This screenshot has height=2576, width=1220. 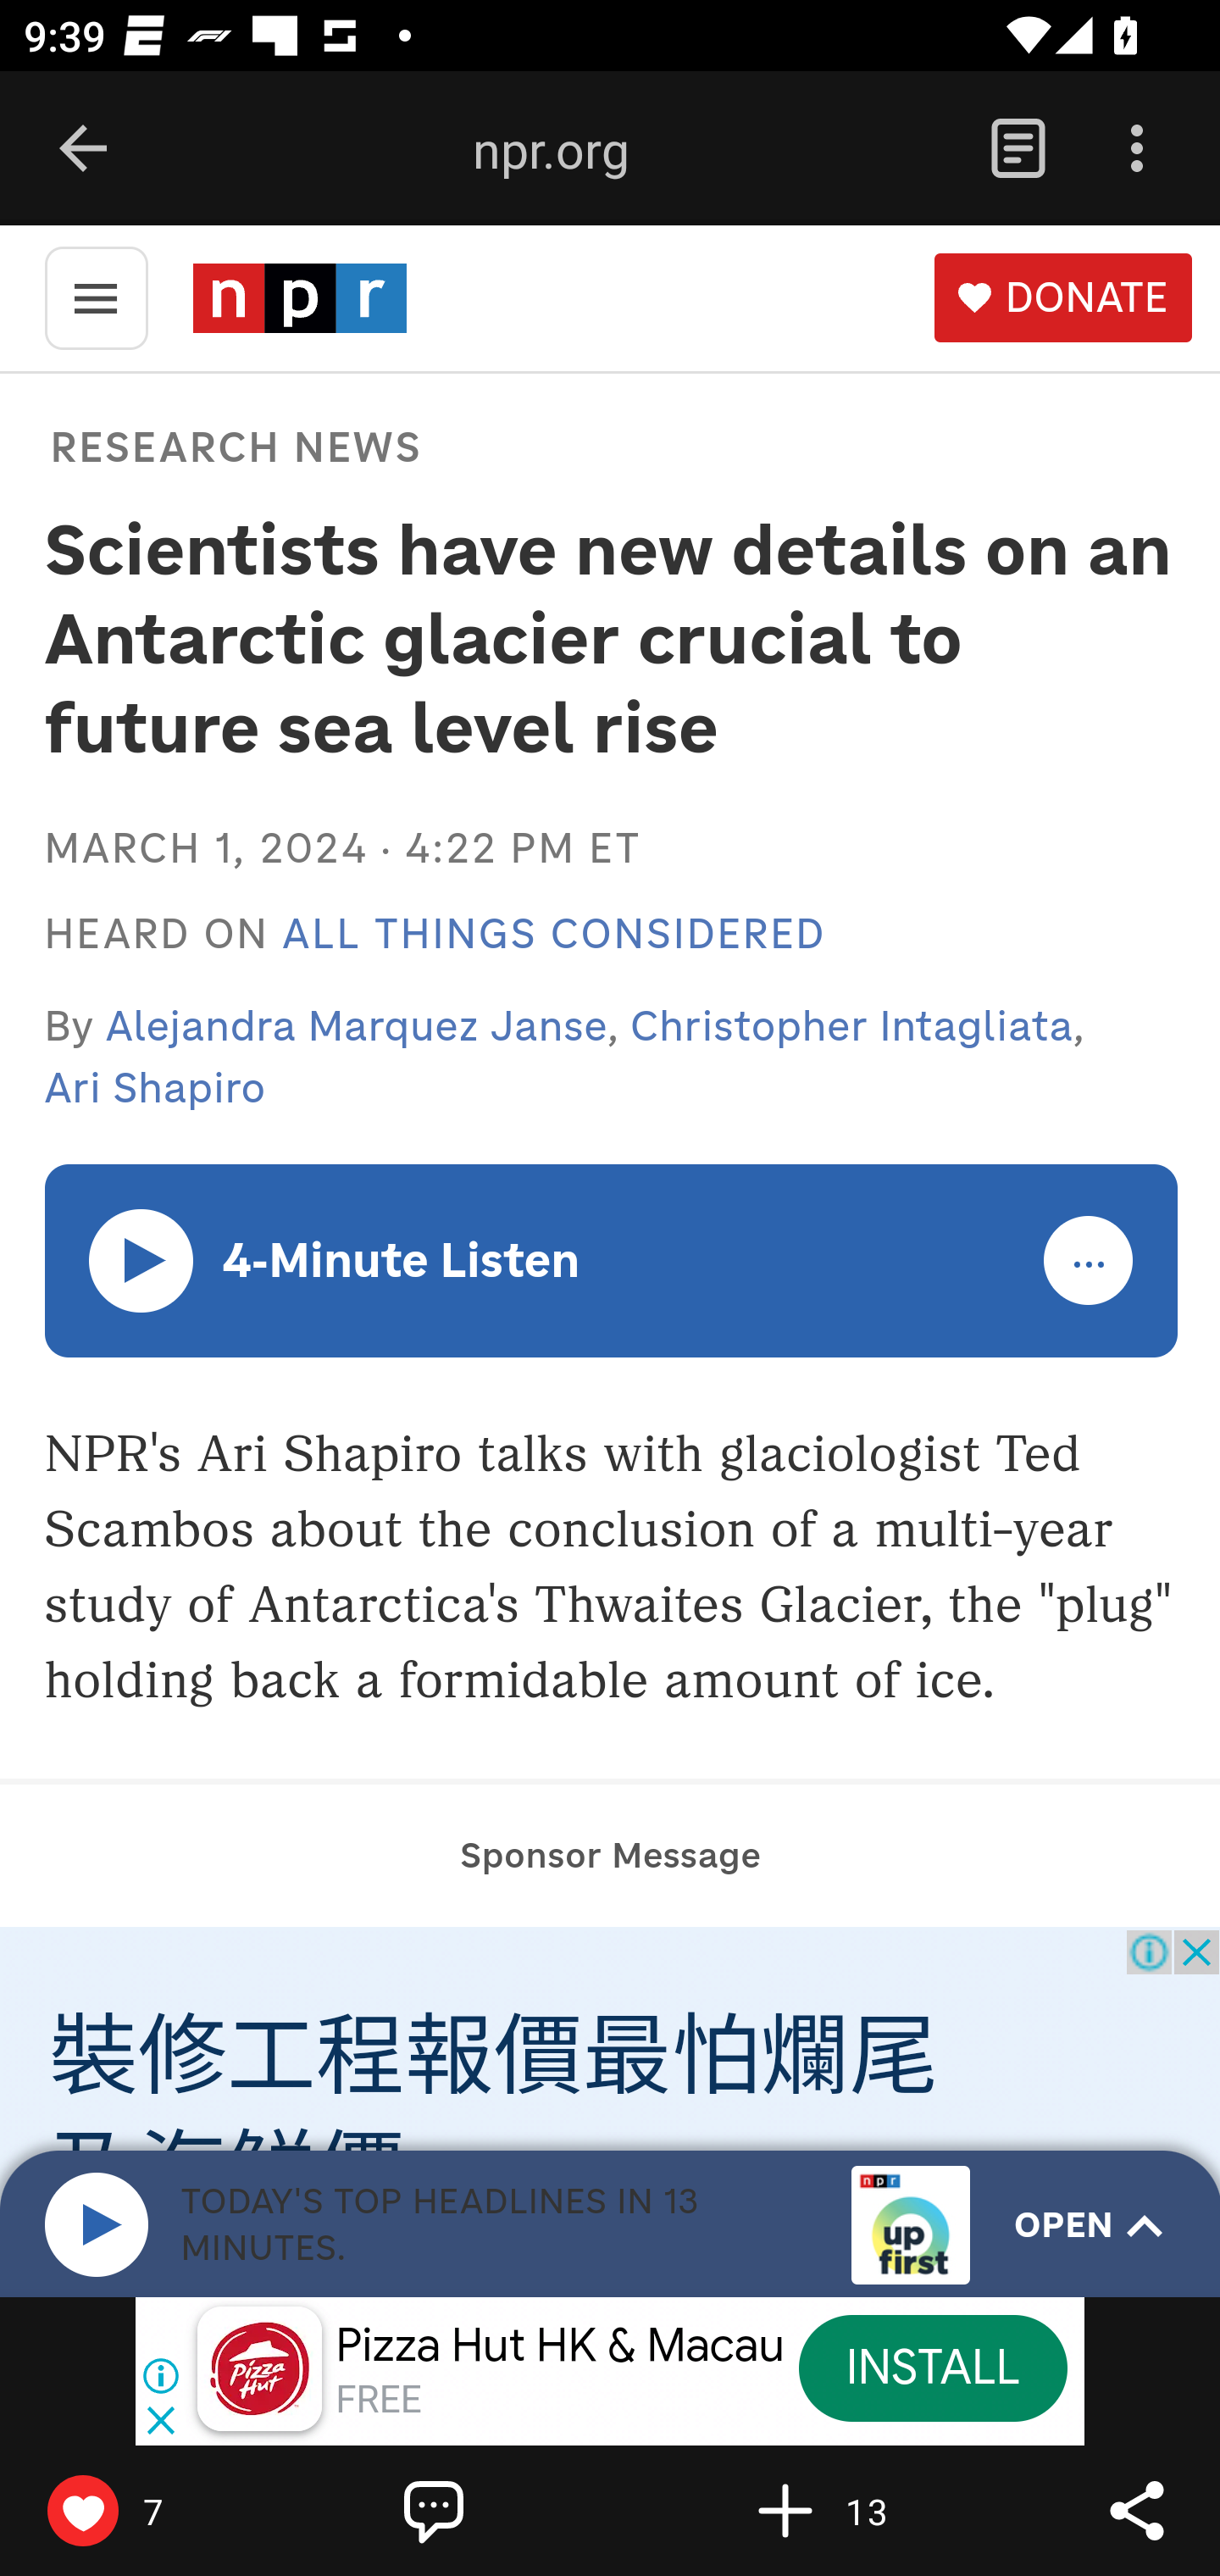 I want to click on Reader View, so click(x=1018, y=149).